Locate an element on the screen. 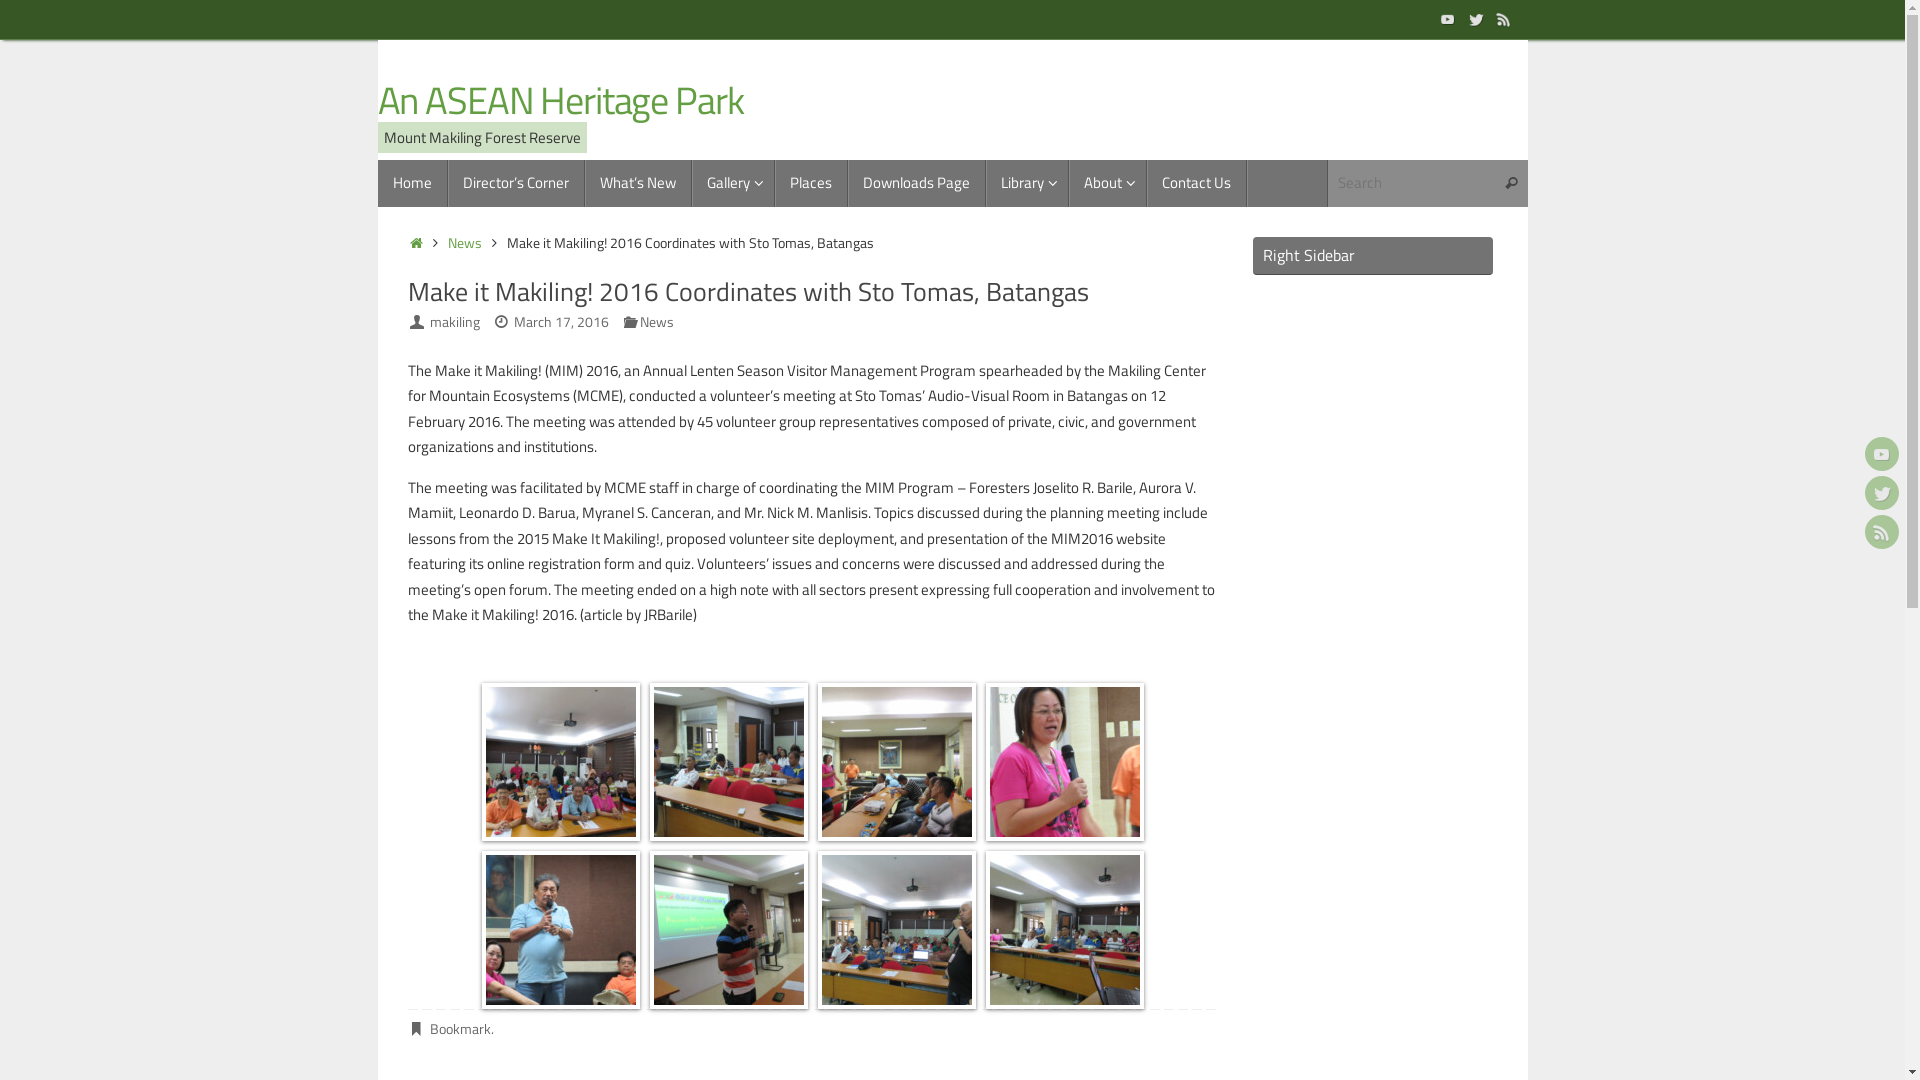 This screenshot has width=1920, height=1080. News is located at coordinates (657, 322).